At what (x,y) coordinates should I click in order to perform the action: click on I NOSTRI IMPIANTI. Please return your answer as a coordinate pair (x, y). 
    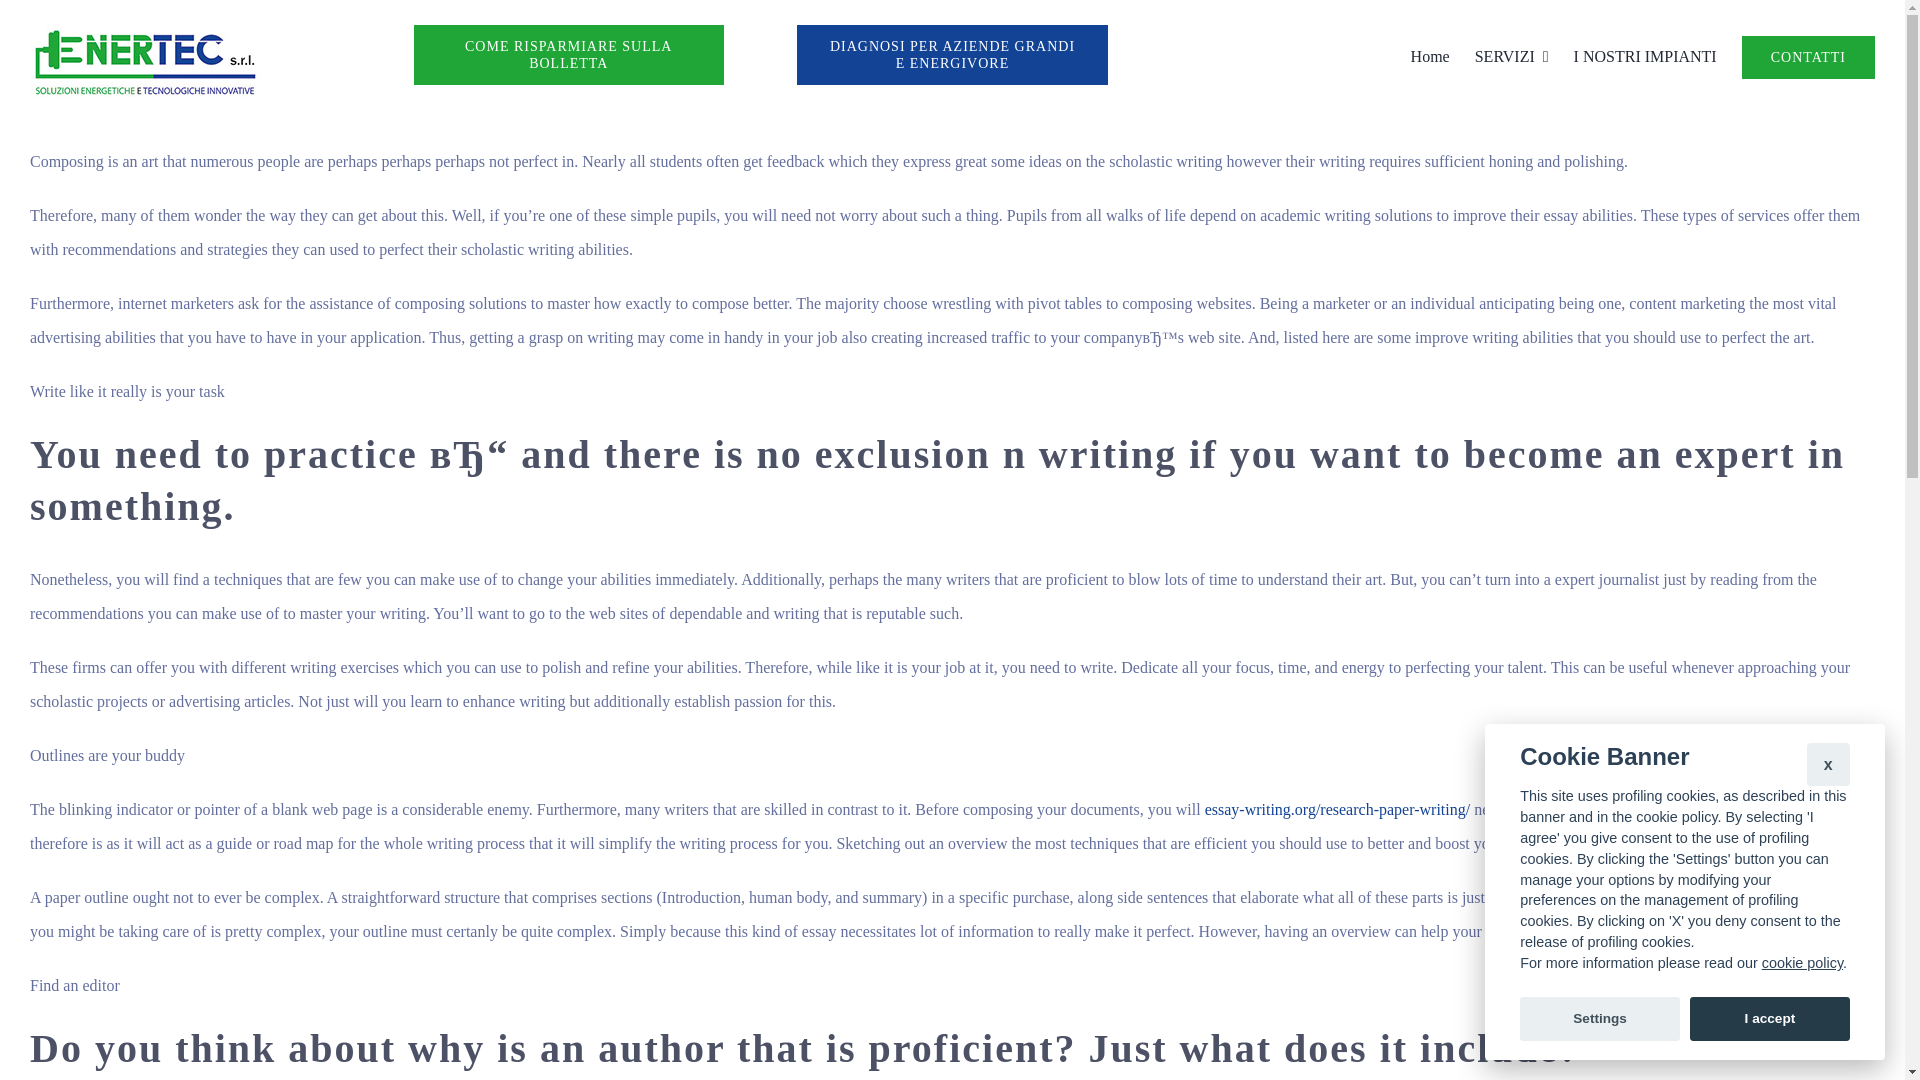
    Looking at the image, I should click on (1645, 56).